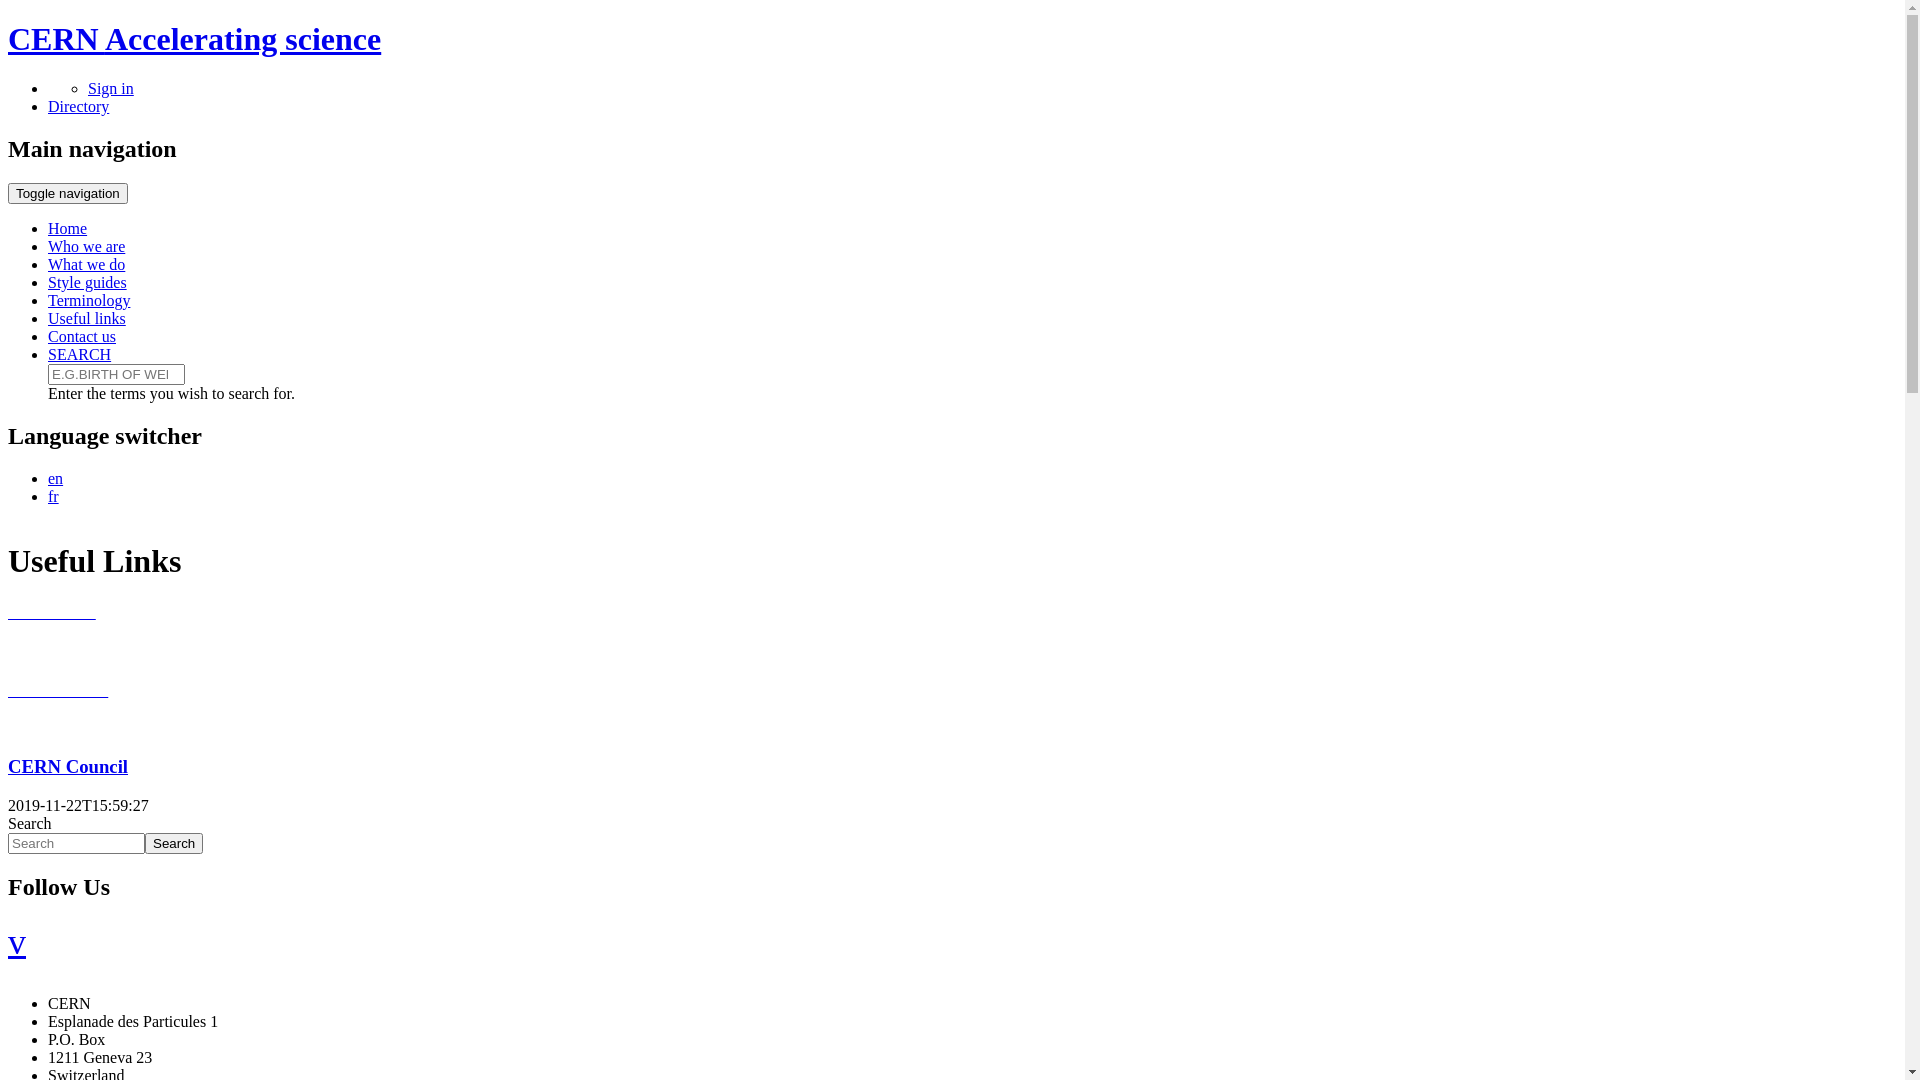  What do you see at coordinates (80, 354) in the screenshot?
I see `SEARCH` at bounding box center [80, 354].